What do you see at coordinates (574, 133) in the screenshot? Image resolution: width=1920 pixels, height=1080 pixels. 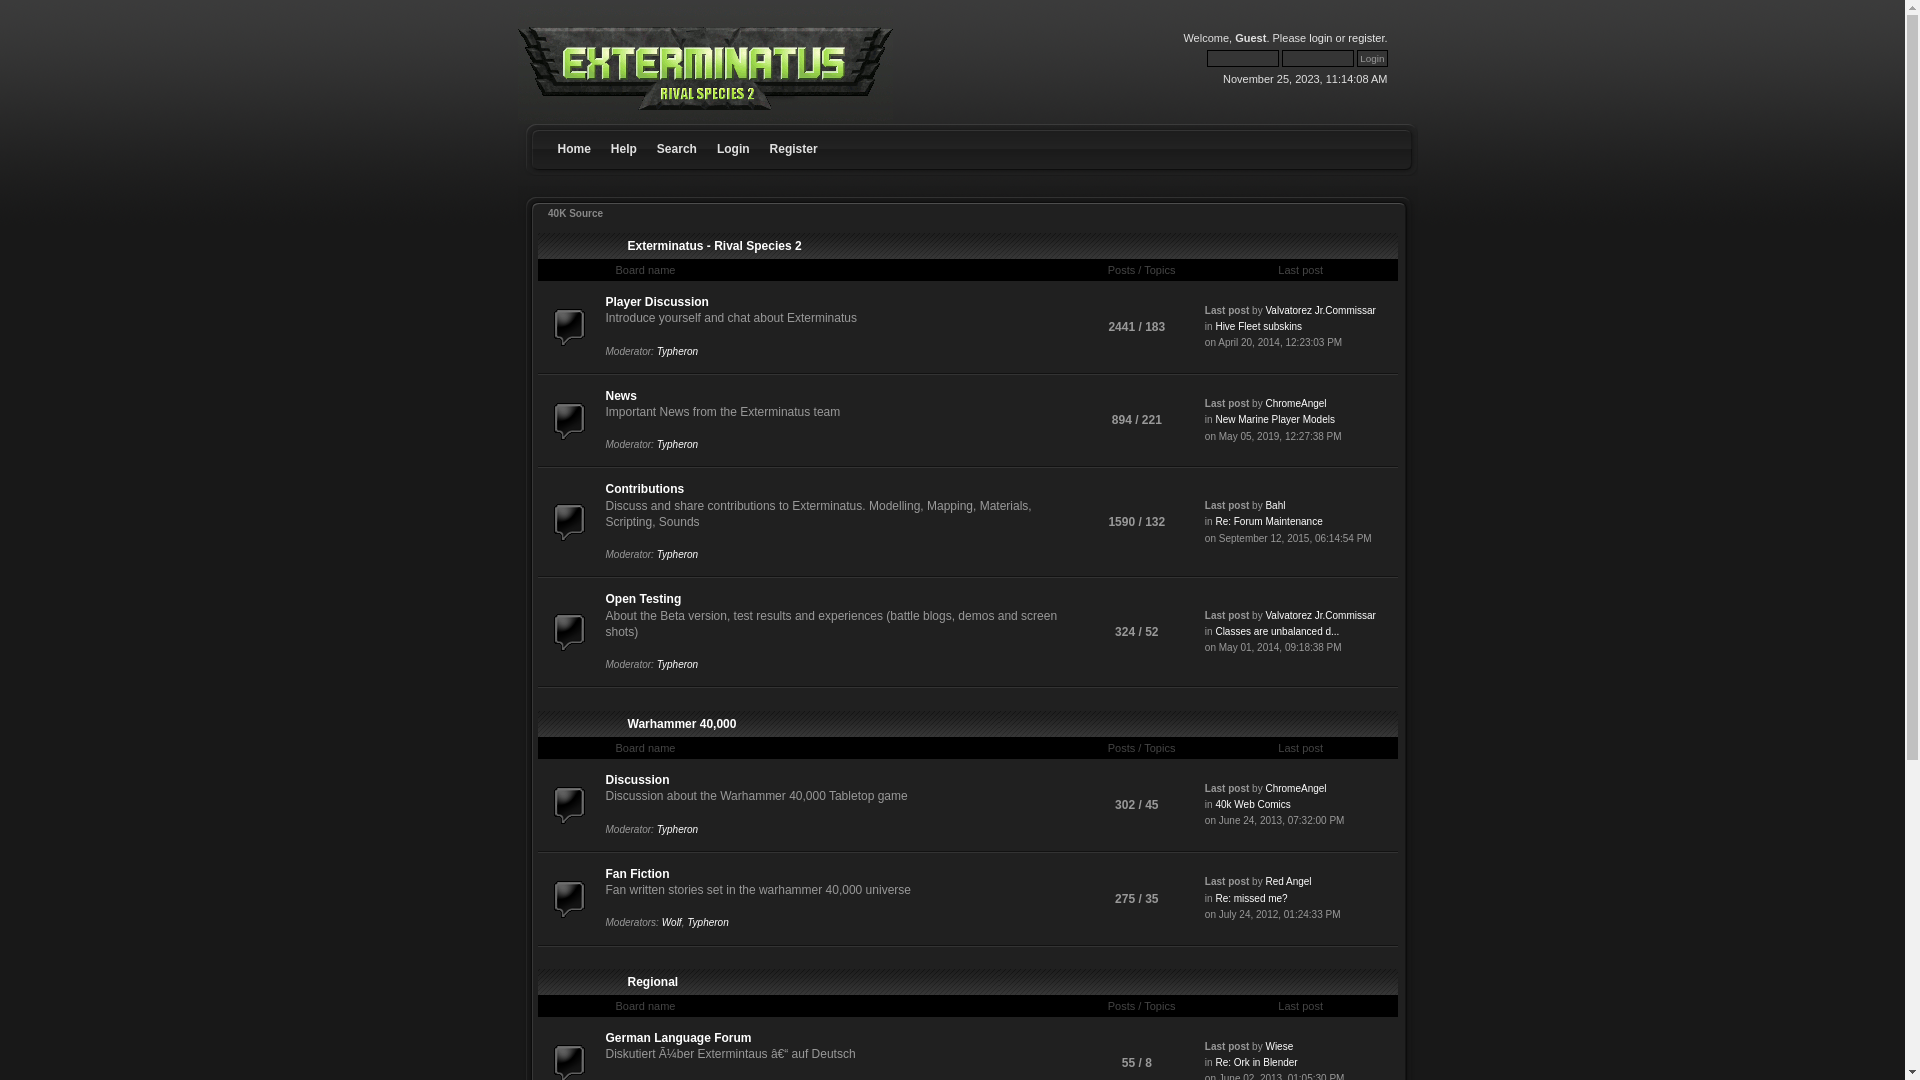 I see `Home` at bounding box center [574, 133].